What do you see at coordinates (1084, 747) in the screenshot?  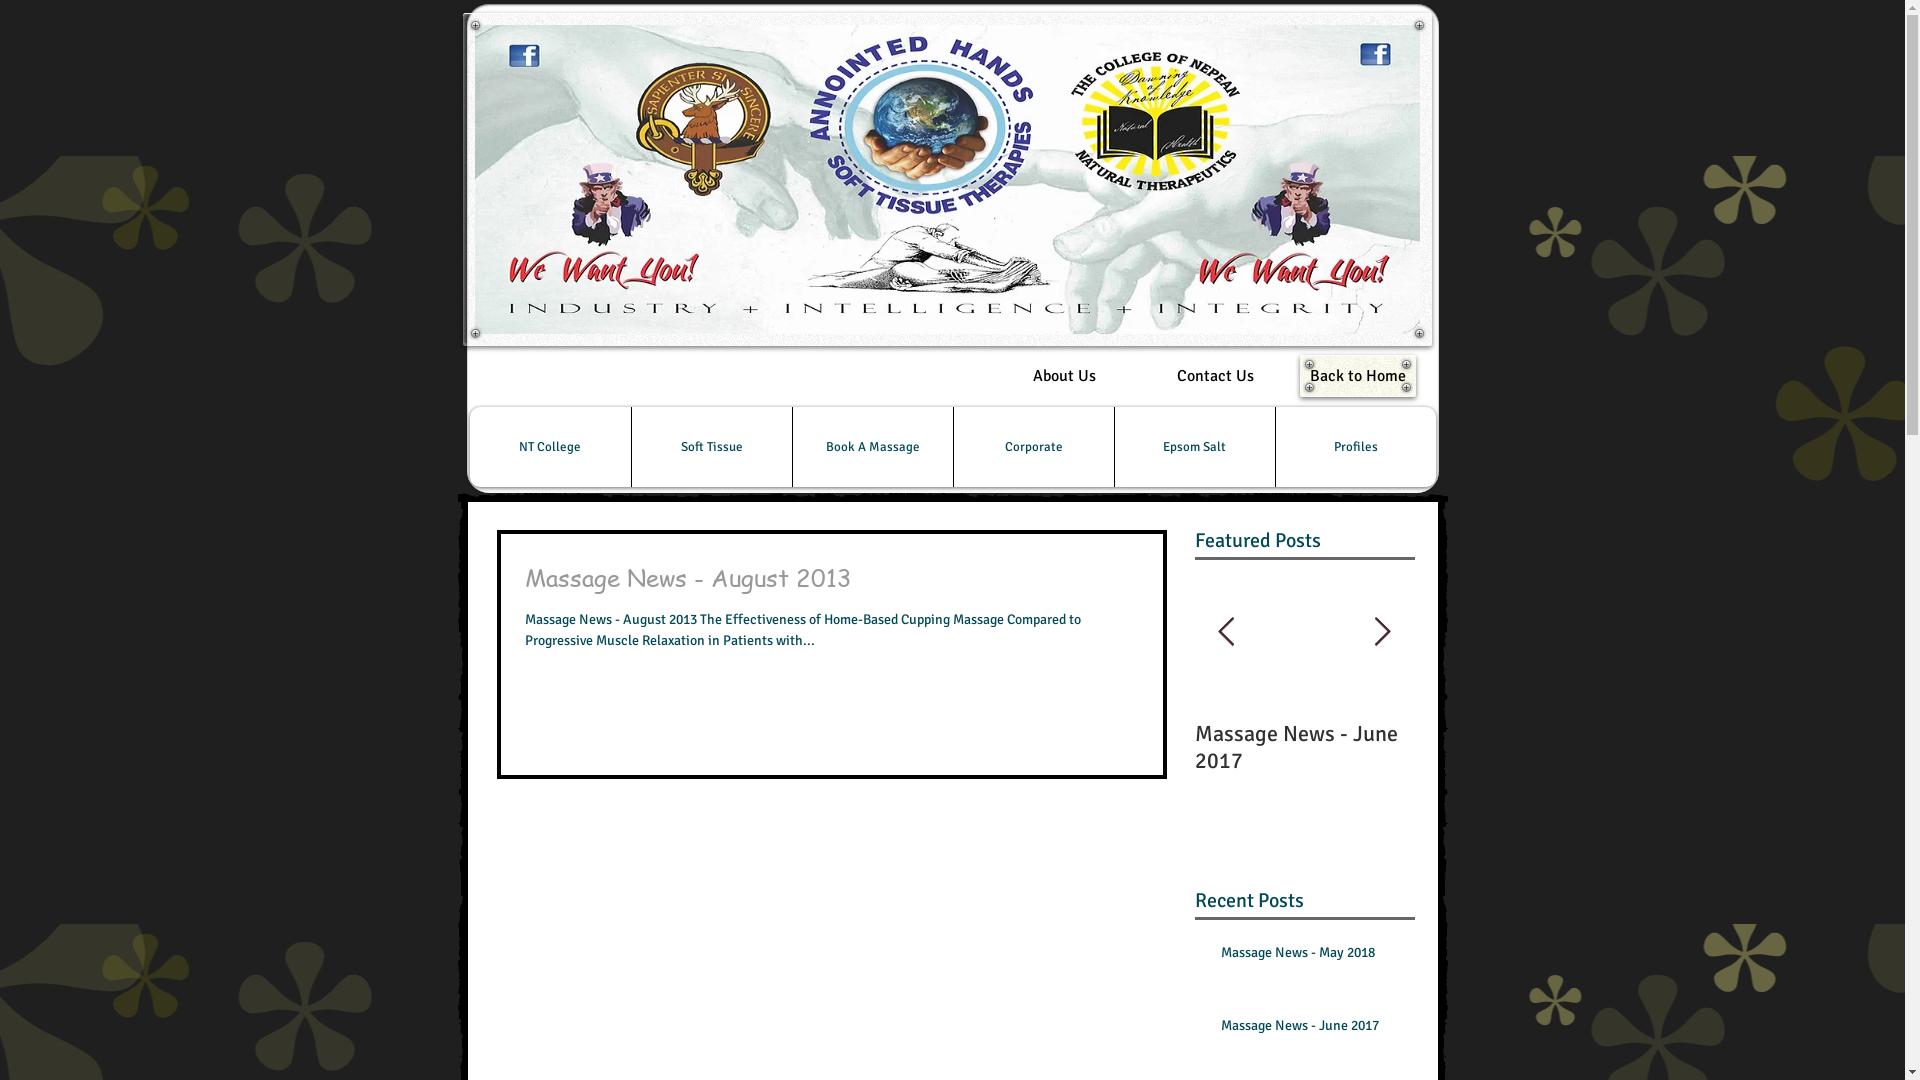 I see `Massage News - May 2018` at bounding box center [1084, 747].